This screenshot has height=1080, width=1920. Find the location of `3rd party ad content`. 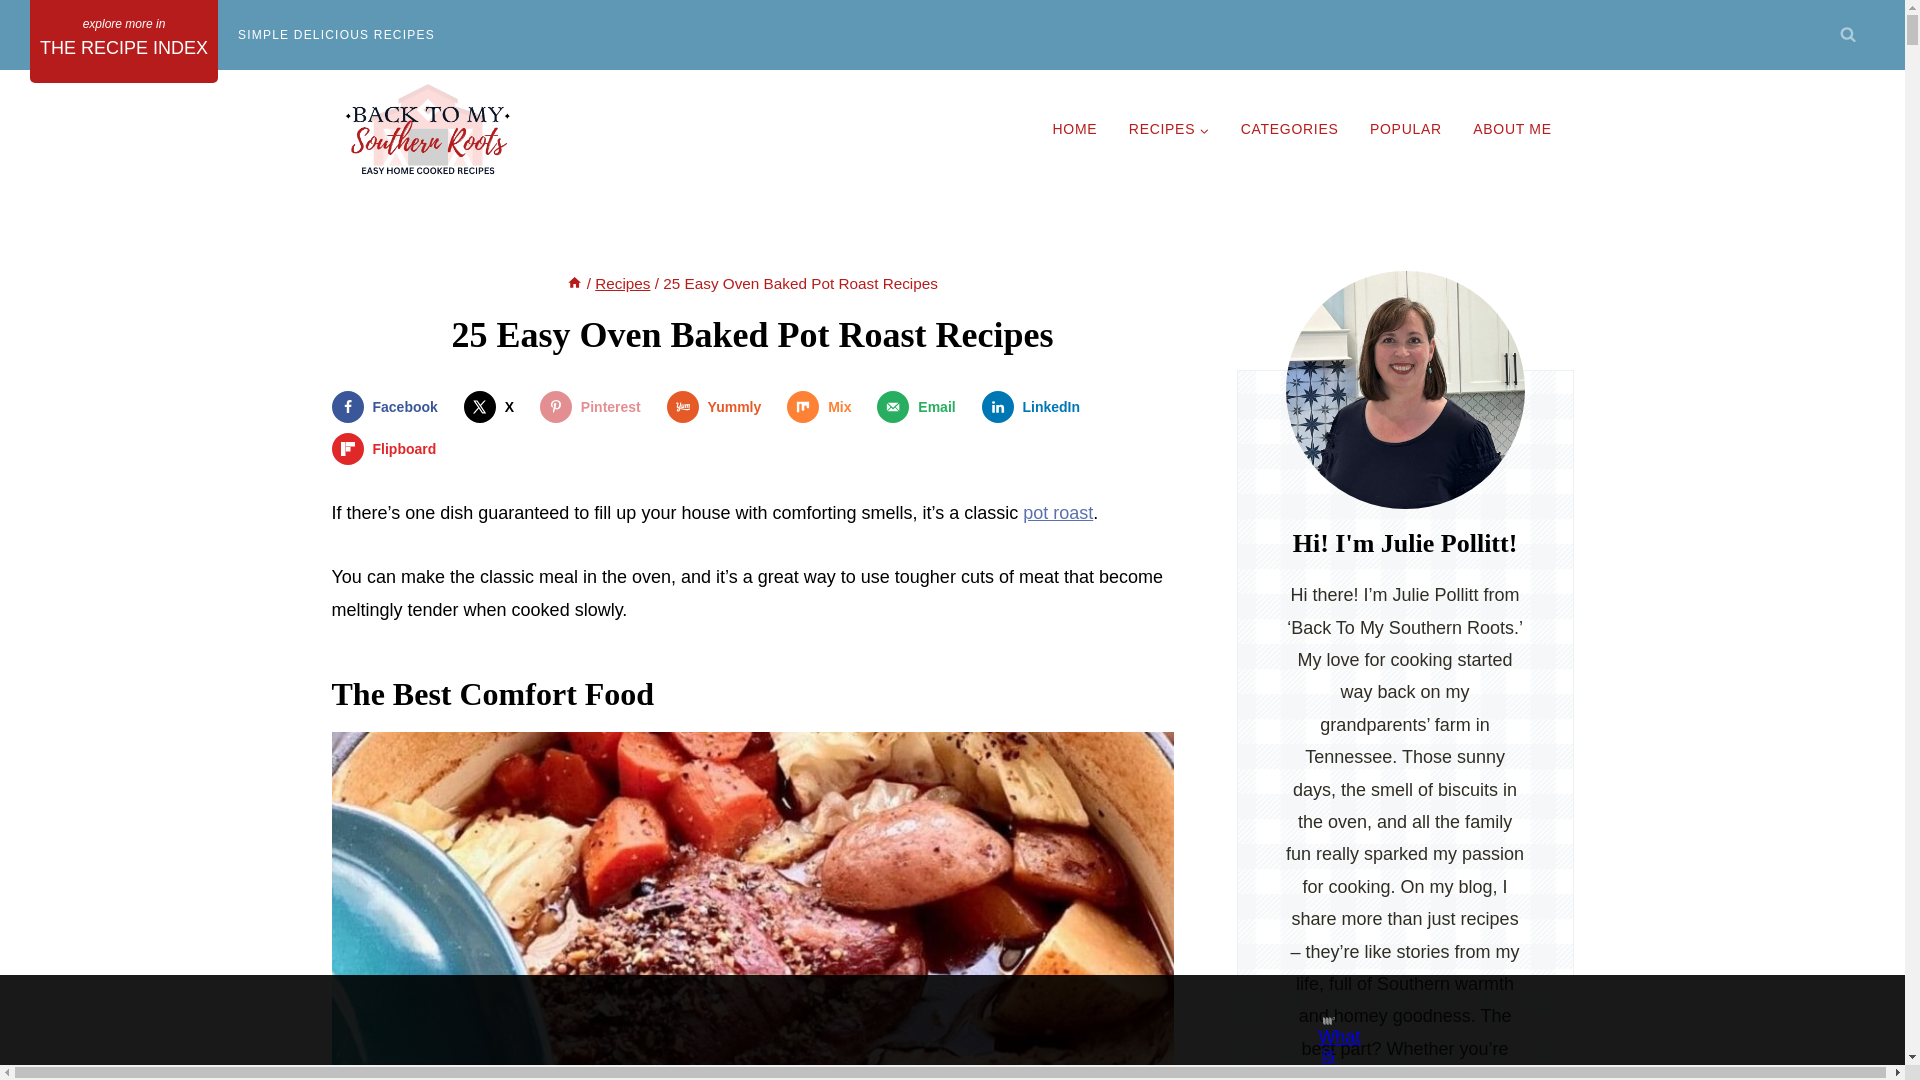

3rd party ad content is located at coordinates (934, 1020).